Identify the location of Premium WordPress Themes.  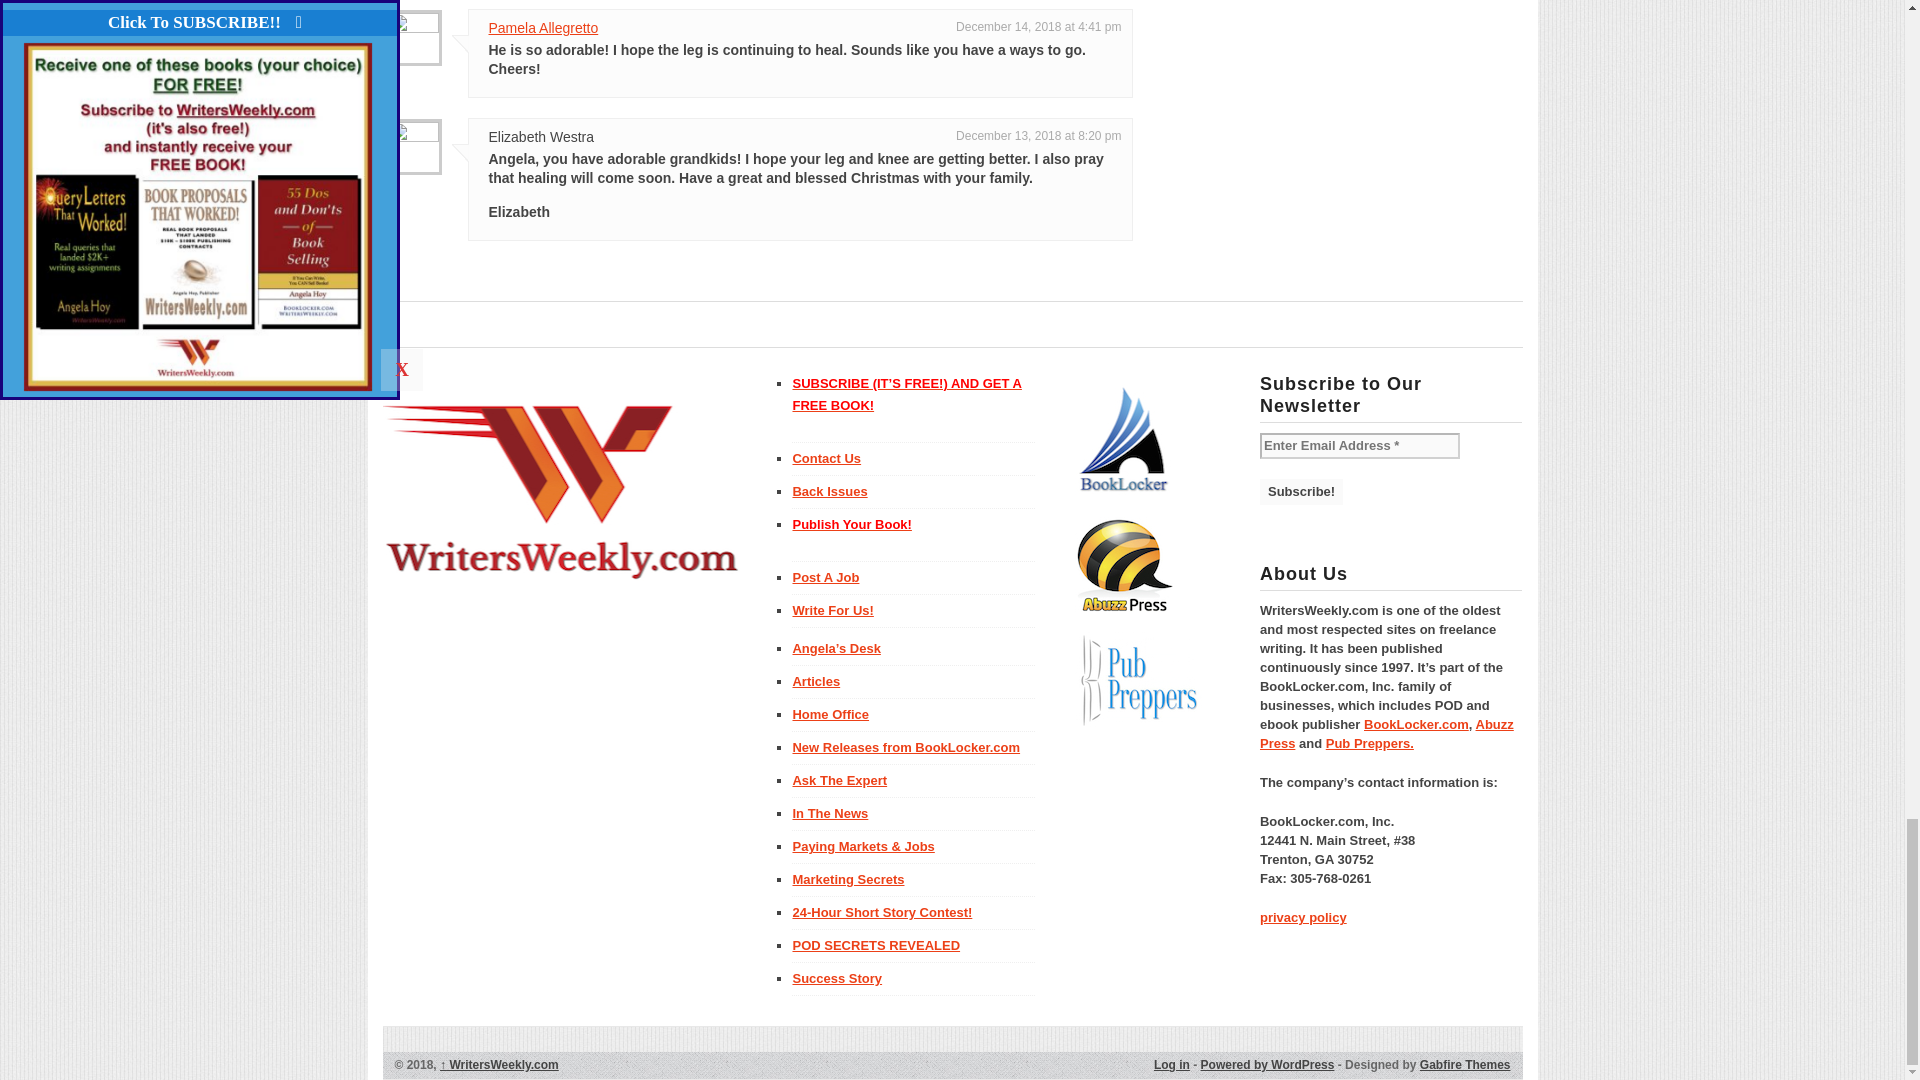
(1466, 1065).